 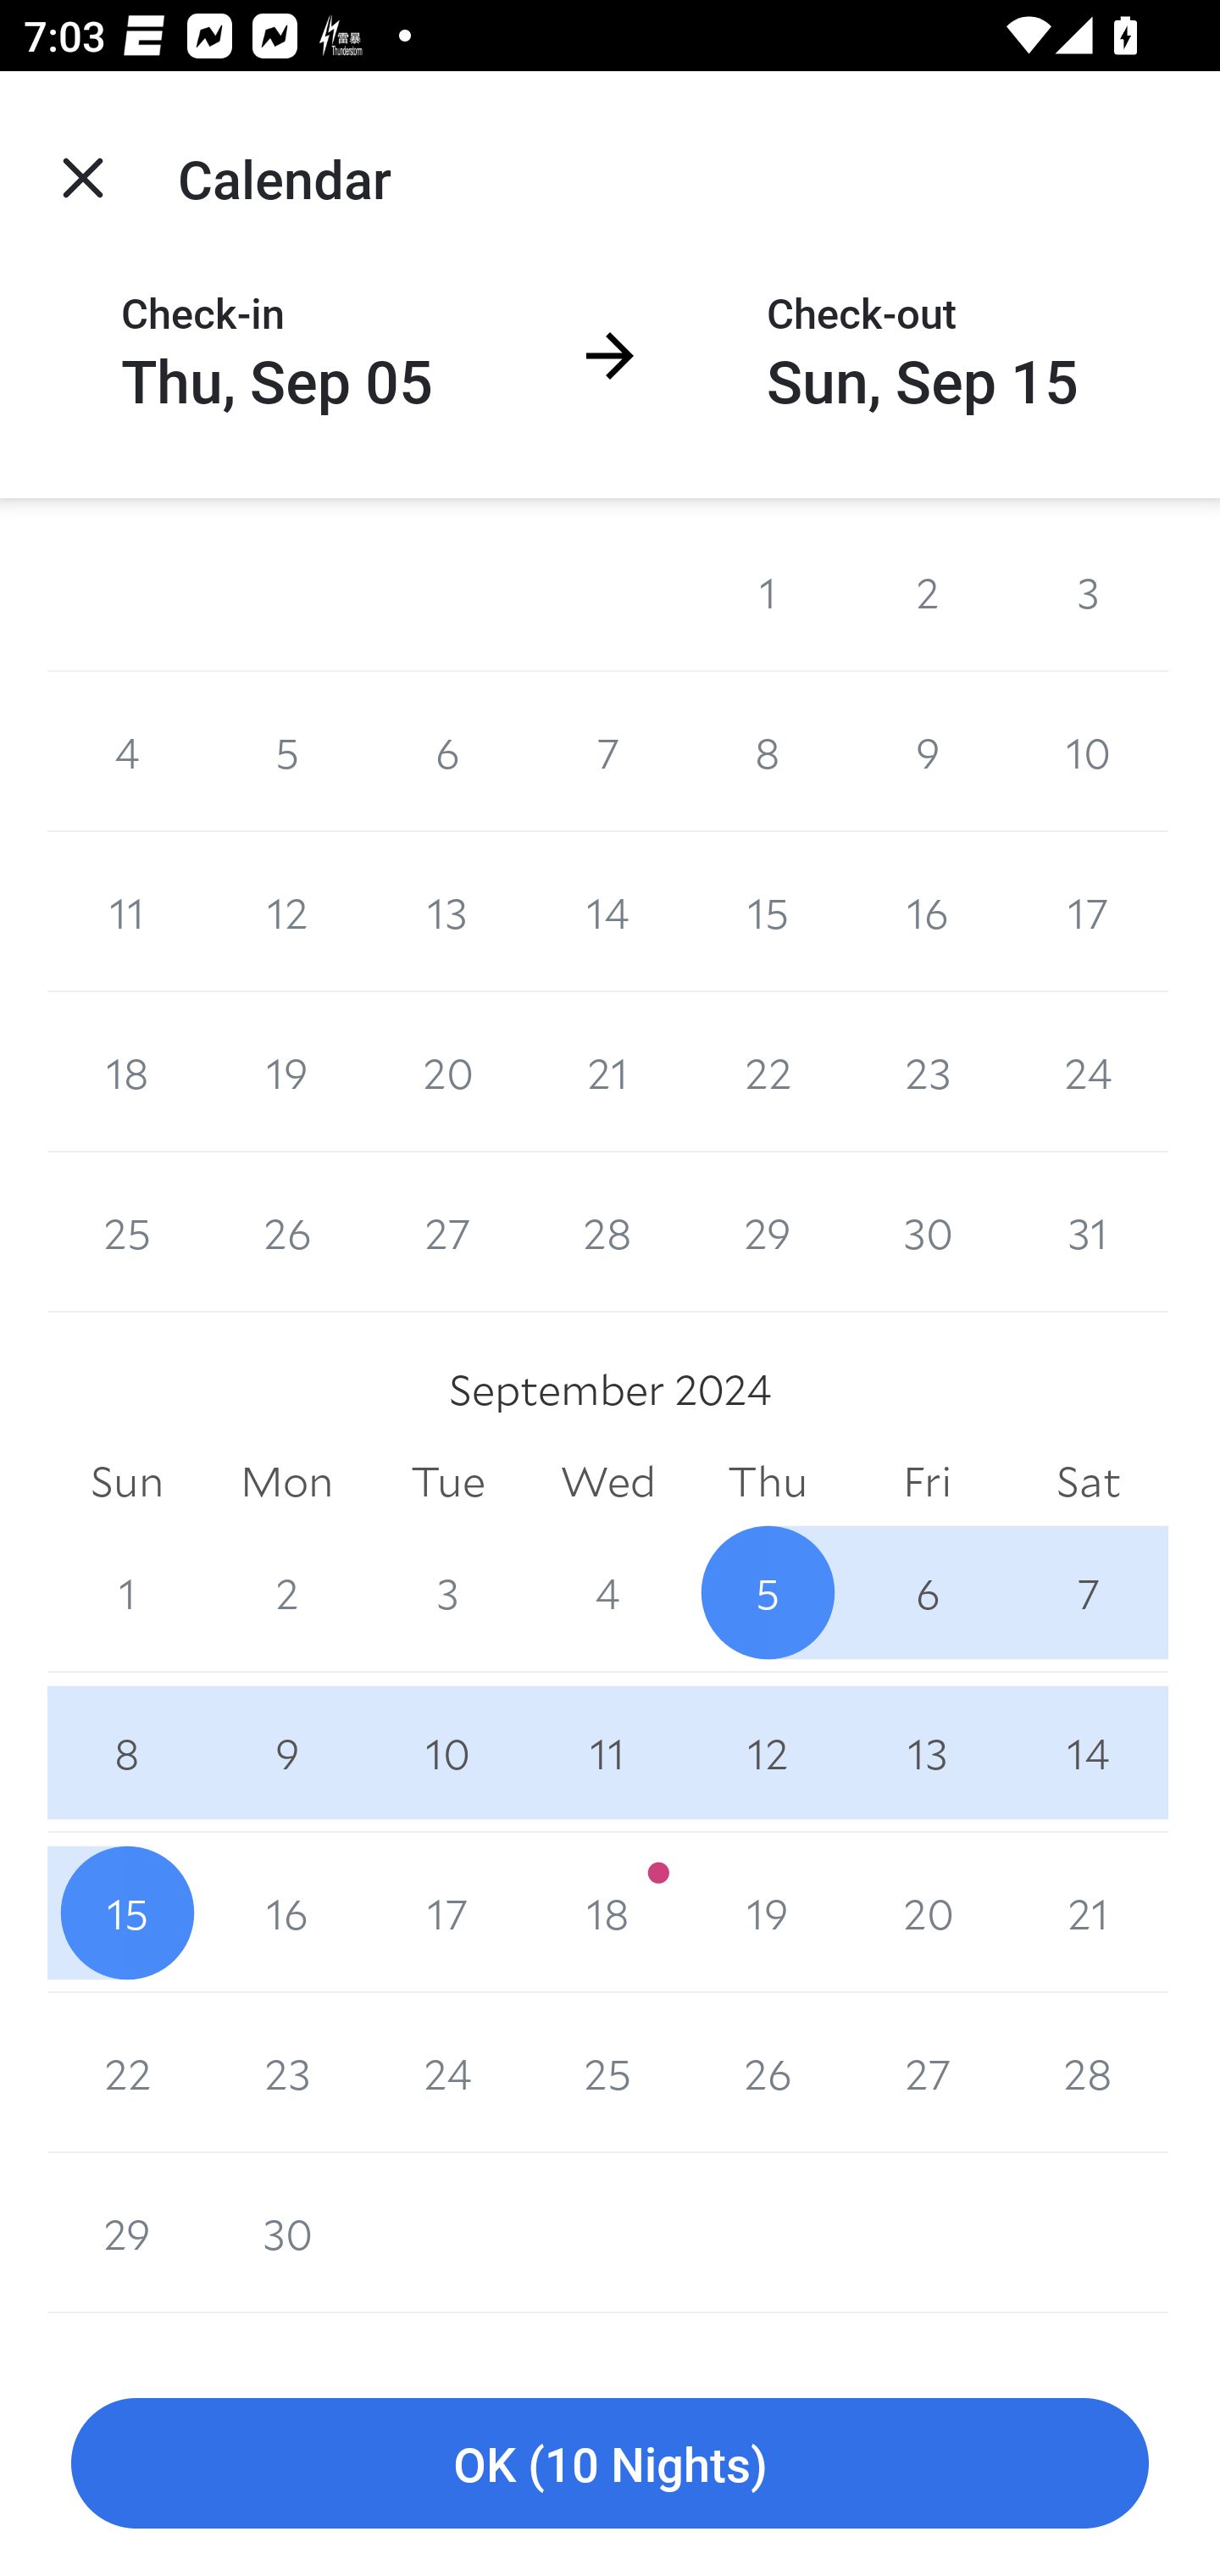 What do you see at coordinates (768, 591) in the screenshot?
I see `1 1 August 2024` at bounding box center [768, 591].